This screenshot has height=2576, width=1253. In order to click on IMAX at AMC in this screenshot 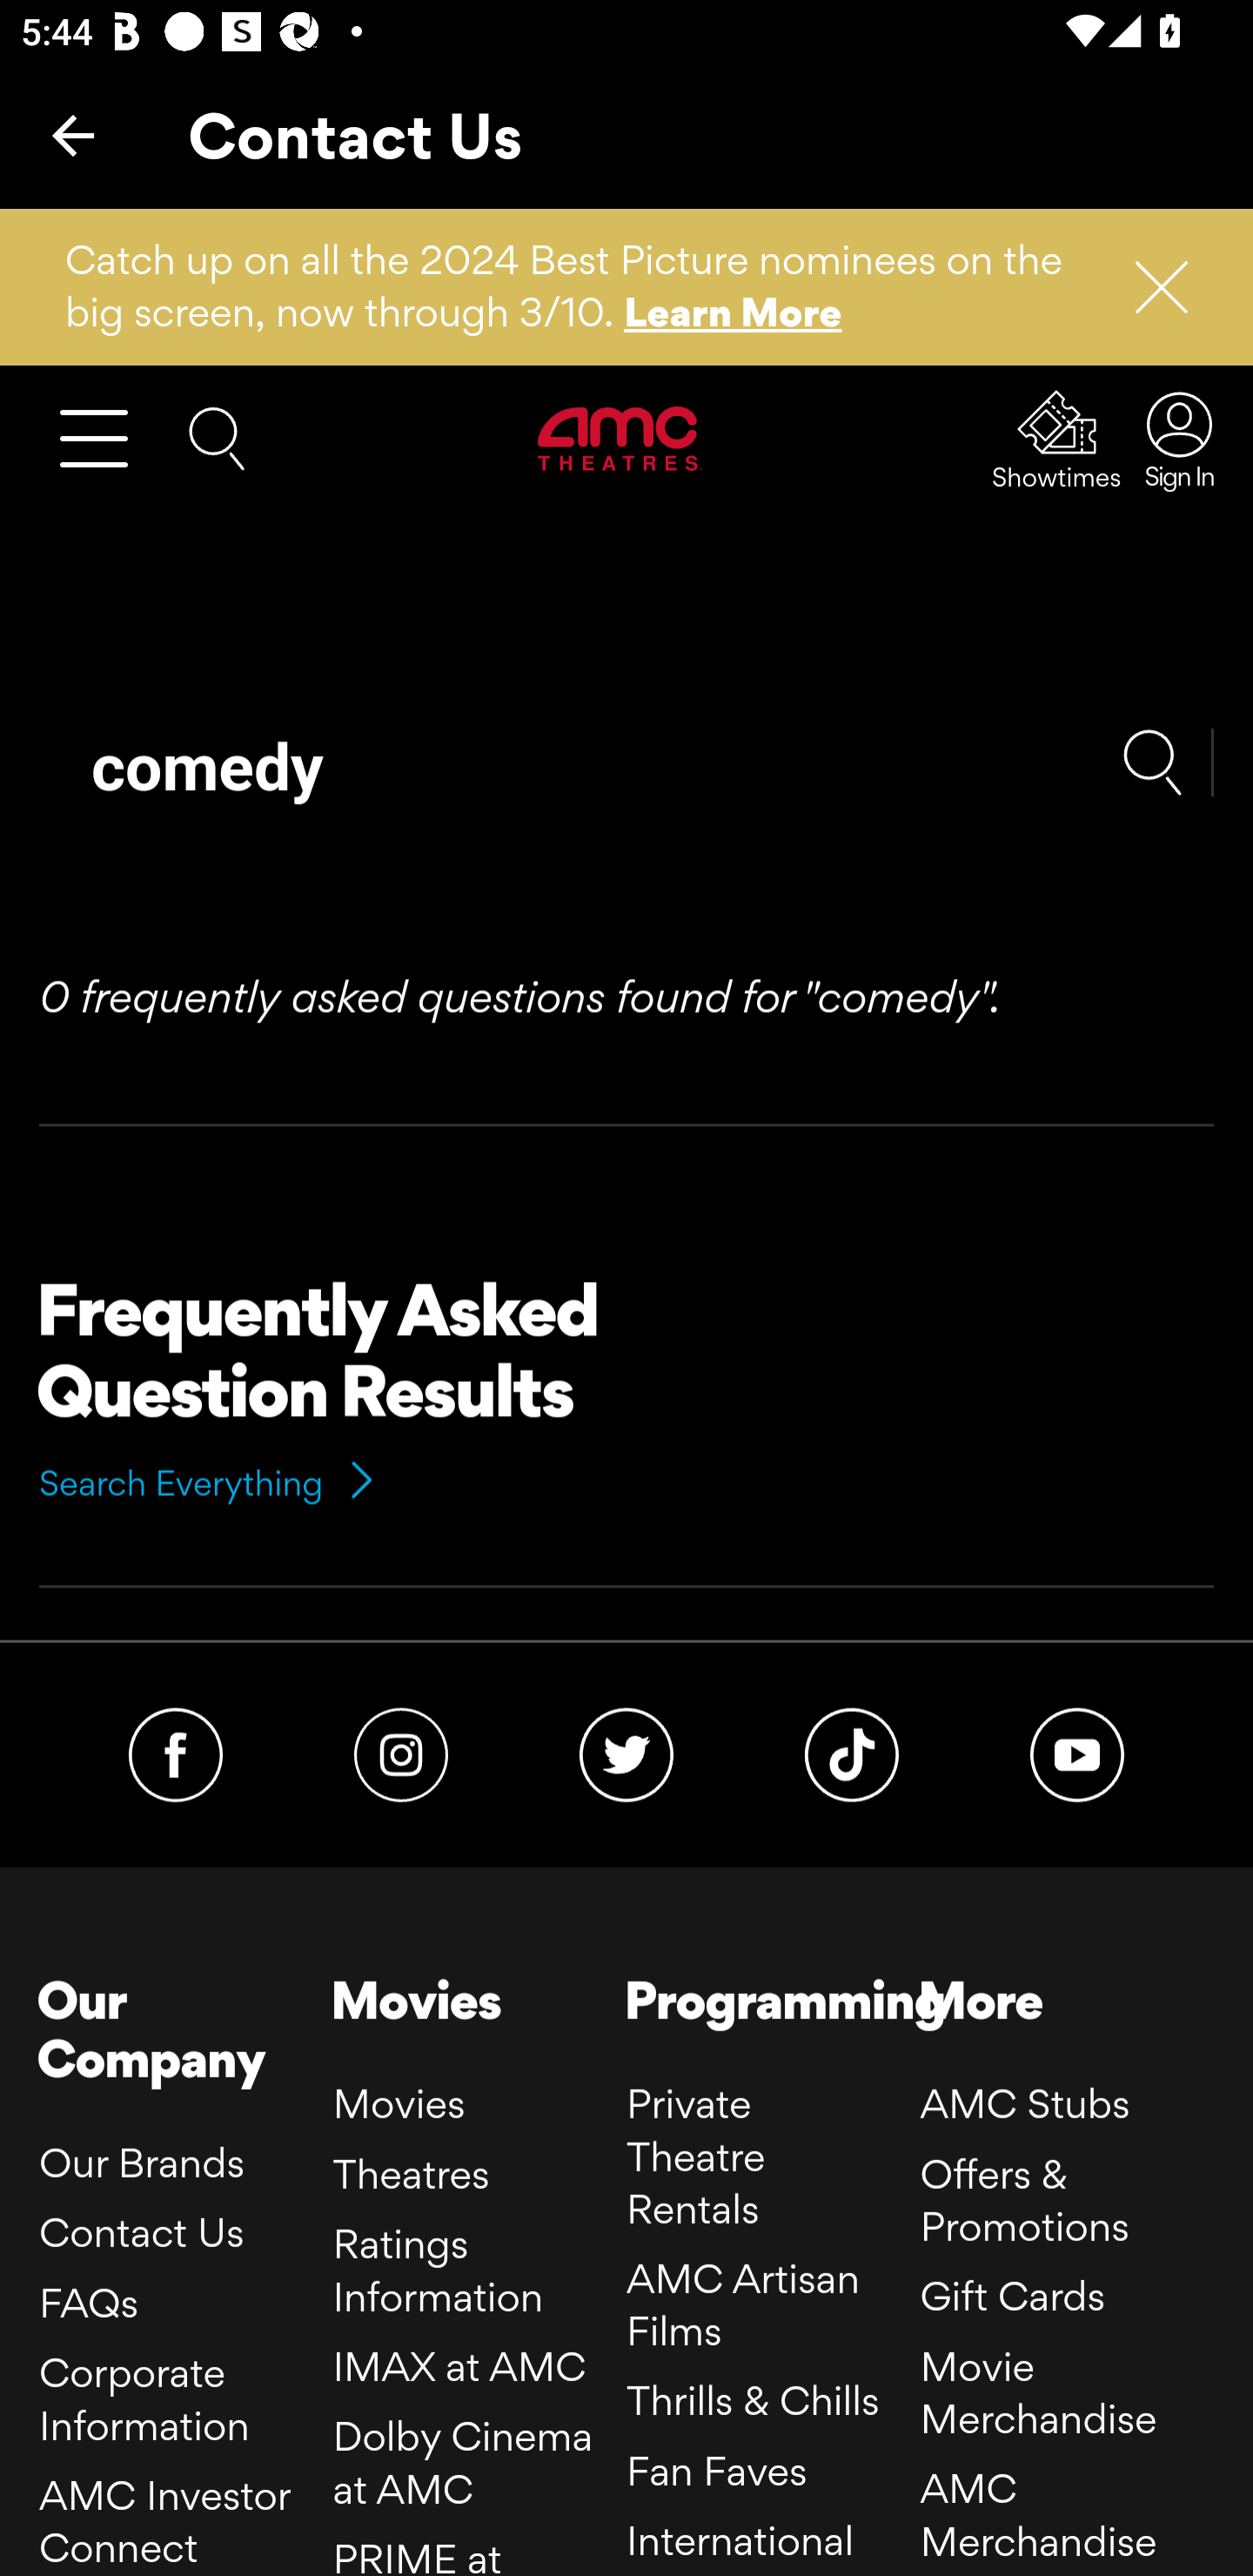, I will do `click(459, 2364)`.